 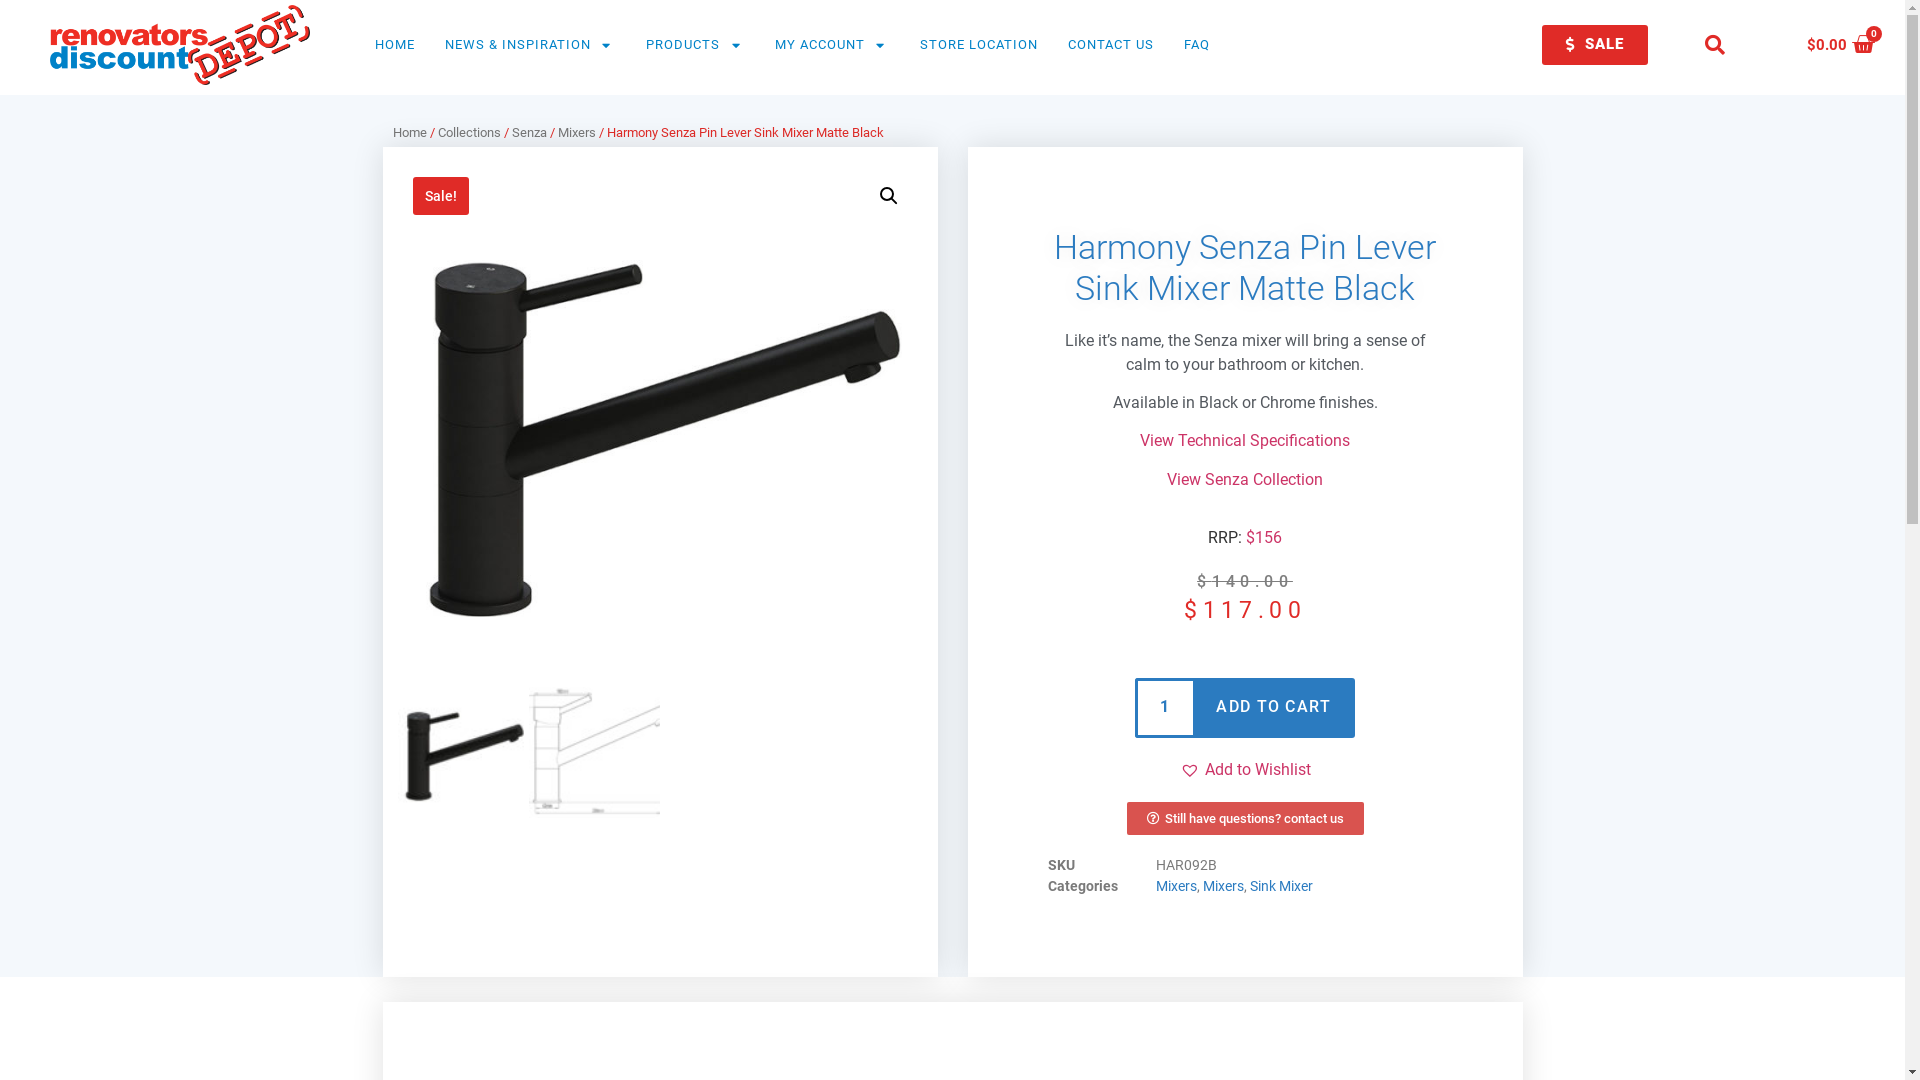 I want to click on Mixers, so click(x=1222, y=886).